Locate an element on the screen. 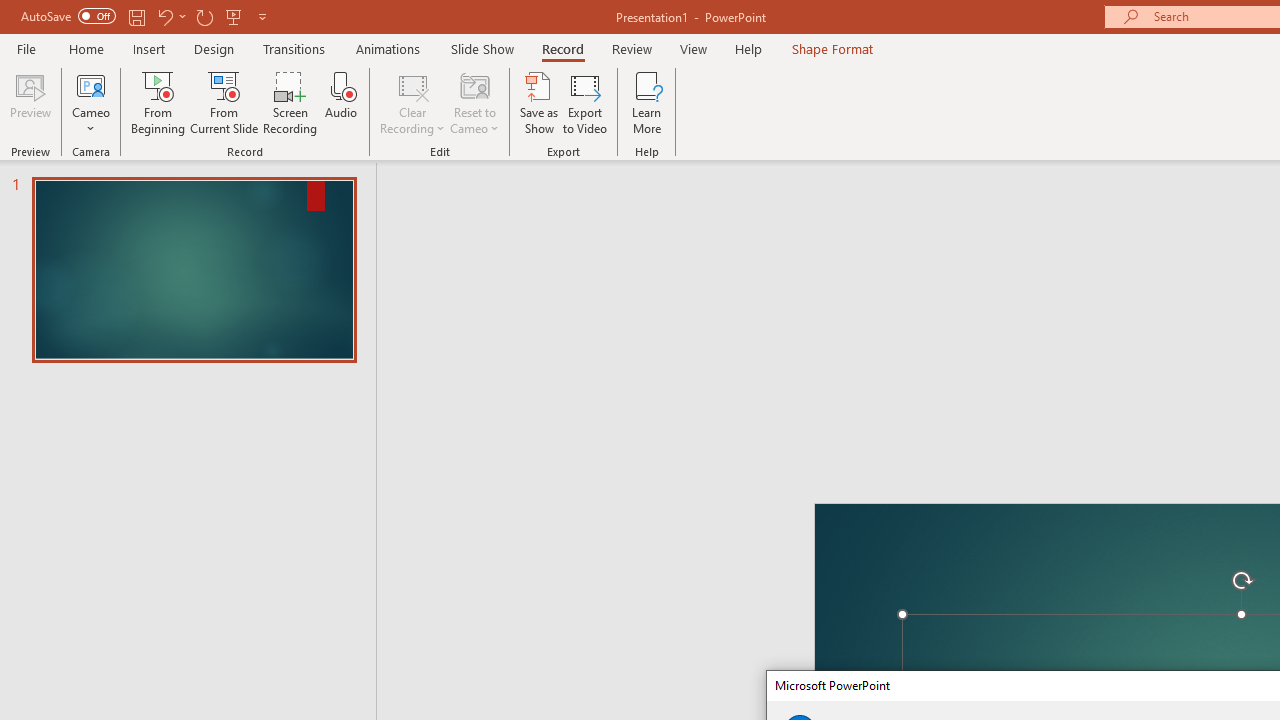 The width and height of the screenshot is (1280, 720). Quick Access Toolbar is located at coordinates (146, 16).